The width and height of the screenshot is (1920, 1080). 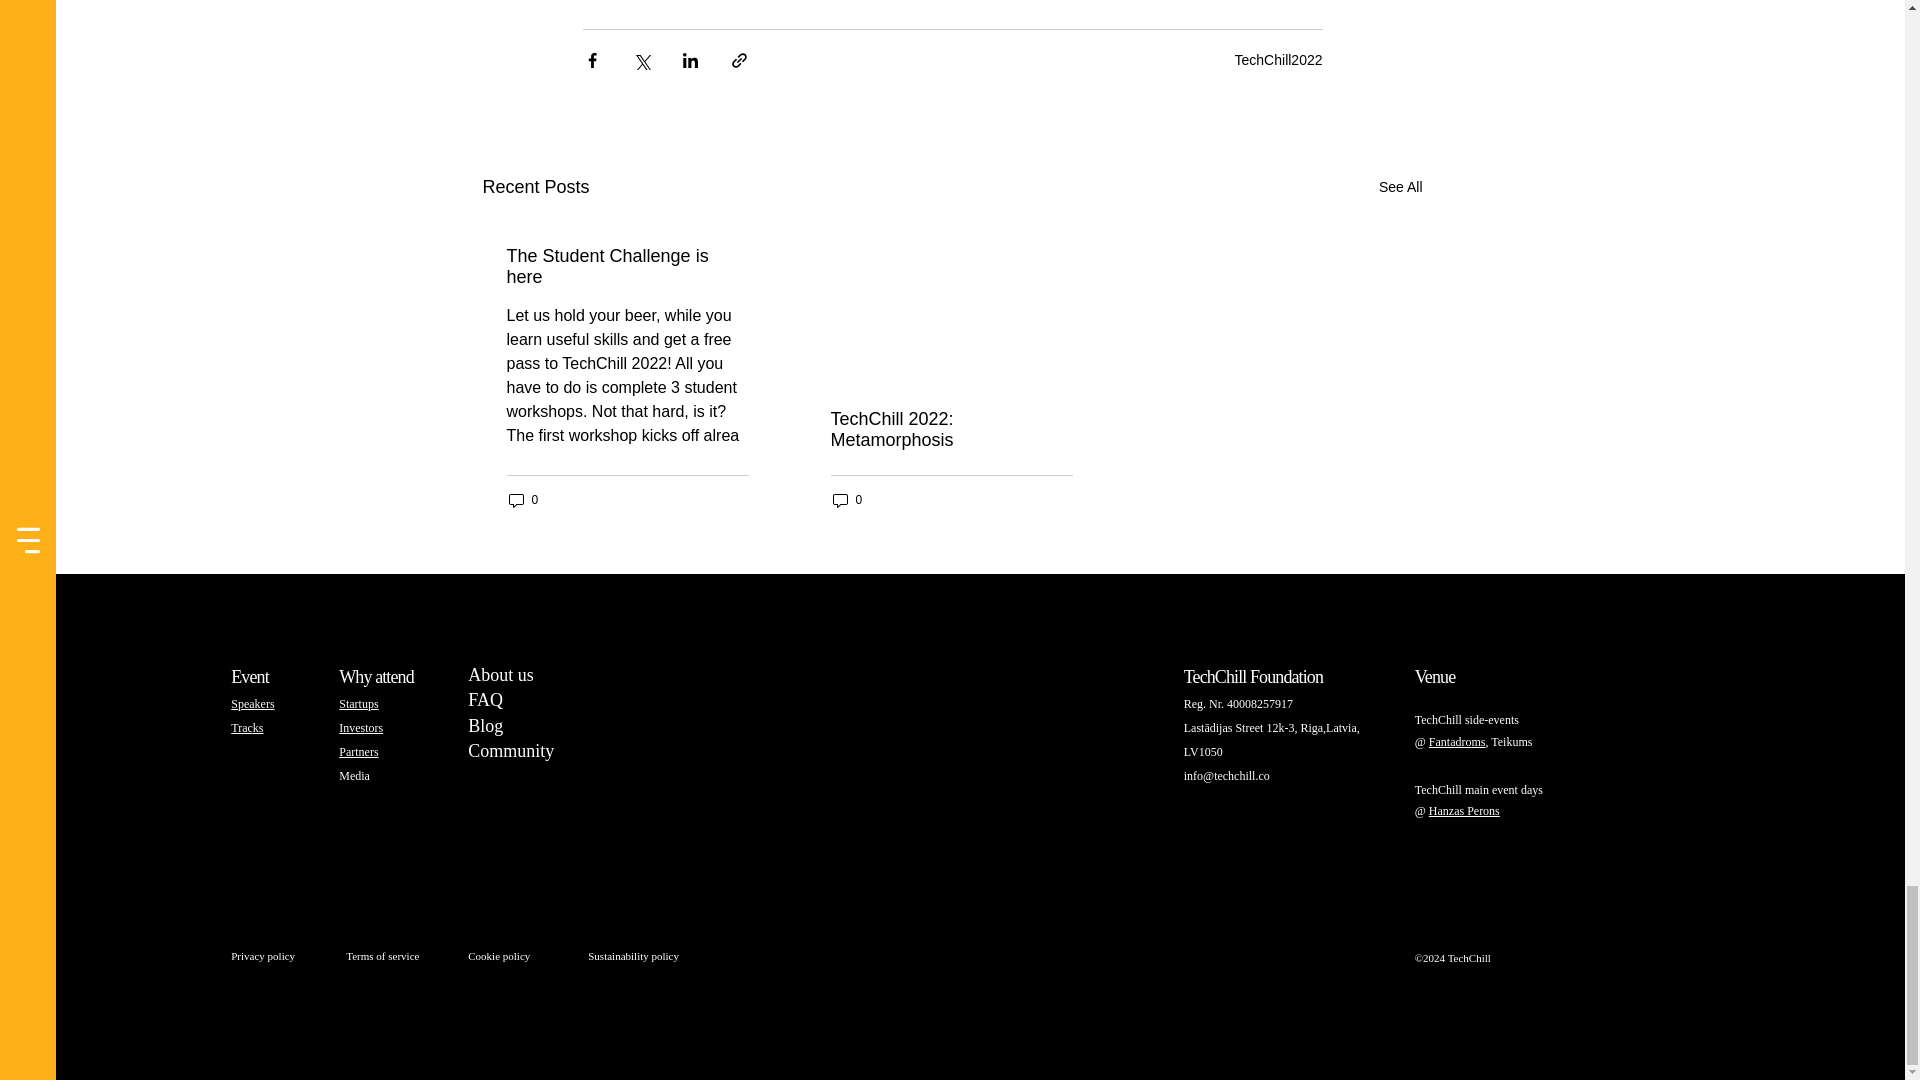 I want to click on 0, so click(x=486, y=726).